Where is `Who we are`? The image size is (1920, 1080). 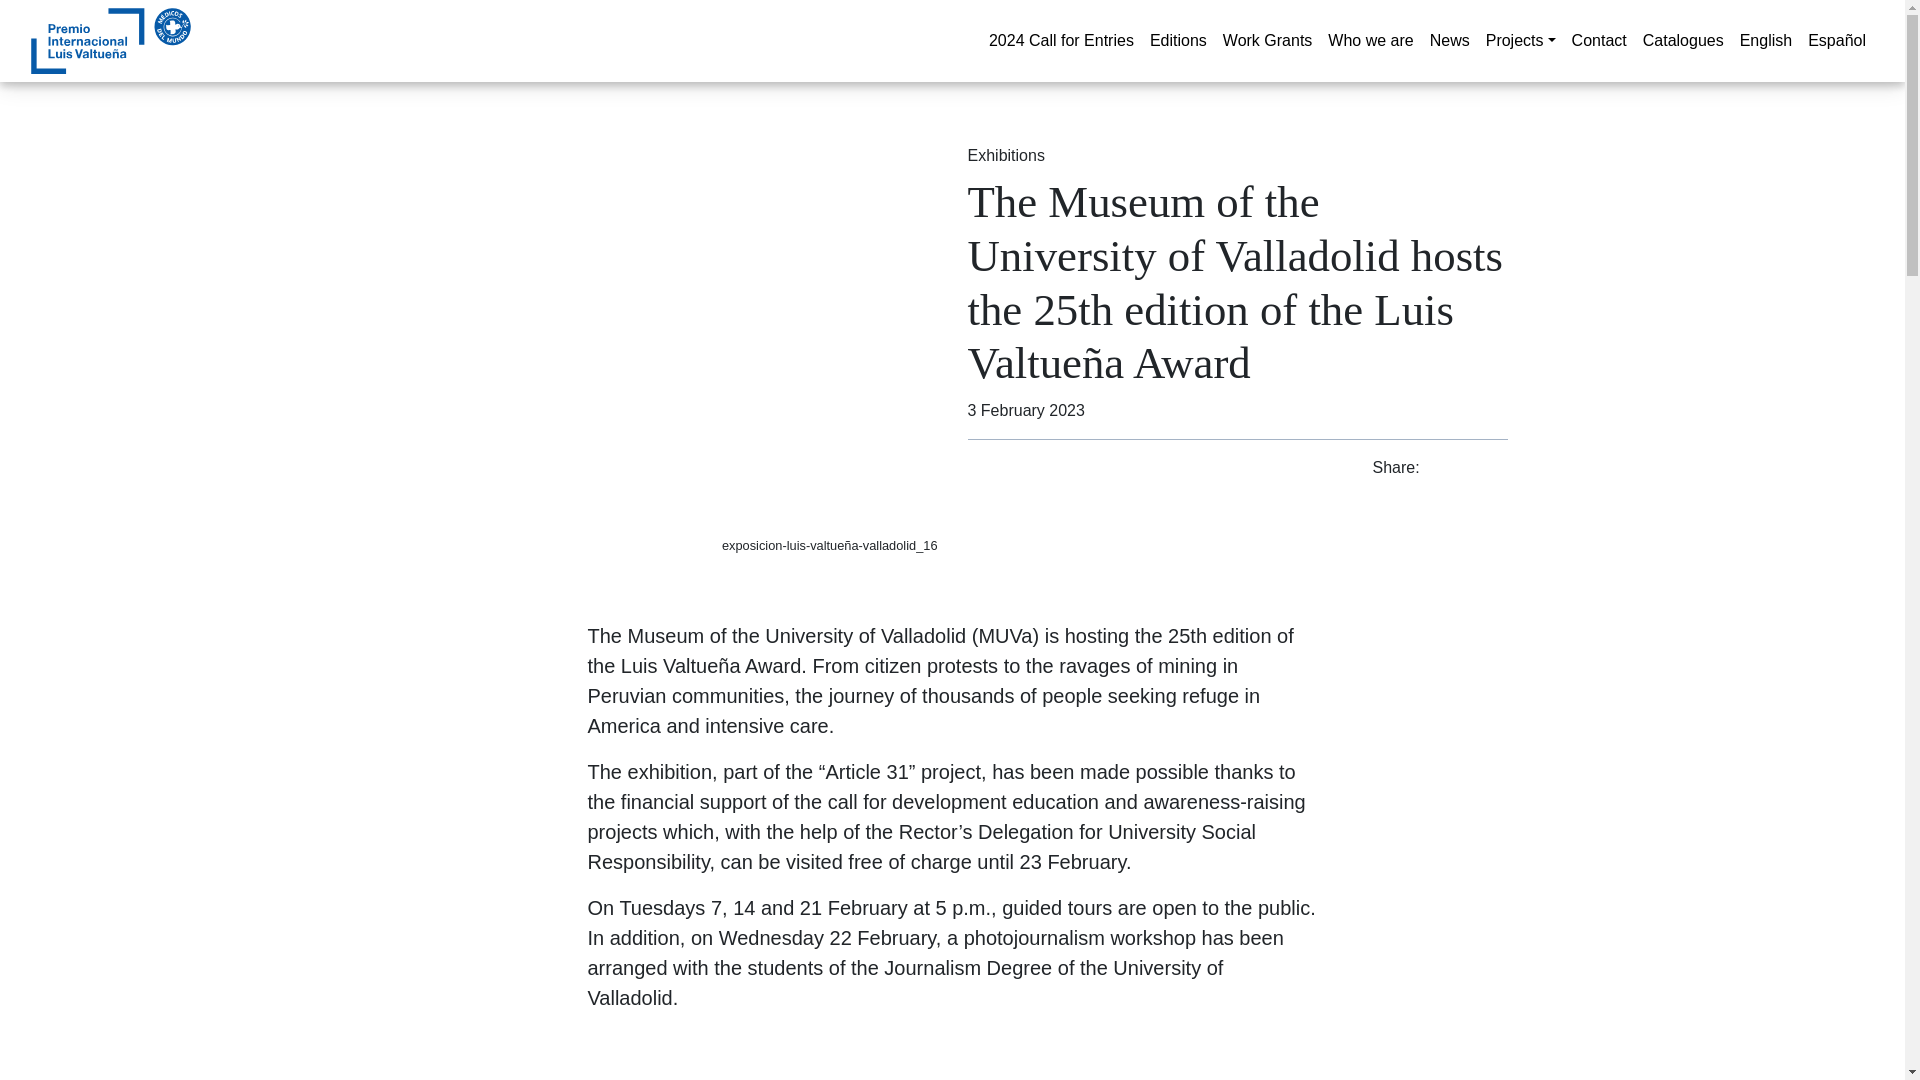 Who we are is located at coordinates (1370, 40).